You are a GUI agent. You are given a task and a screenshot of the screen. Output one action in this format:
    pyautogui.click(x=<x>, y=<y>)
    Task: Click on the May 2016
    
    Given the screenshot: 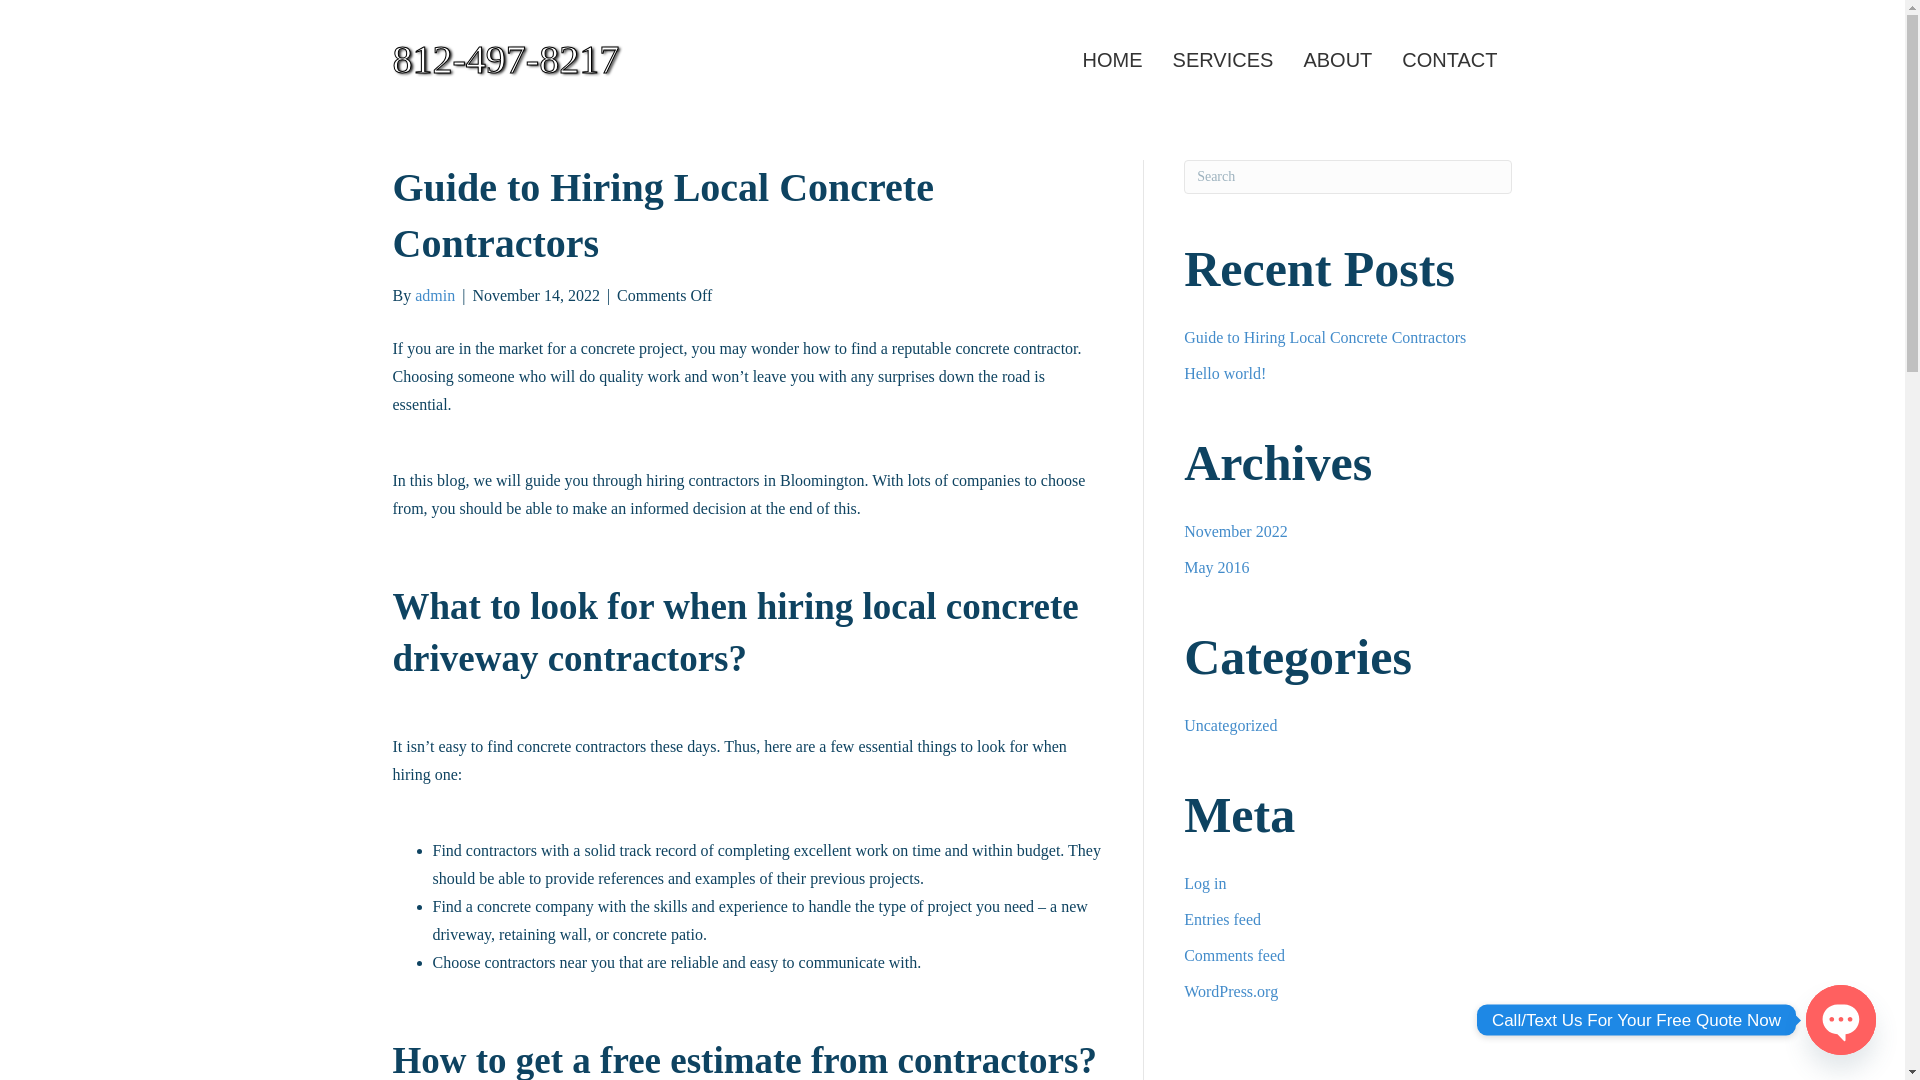 What is the action you would take?
    pyautogui.click(x=1216, y=567)
    